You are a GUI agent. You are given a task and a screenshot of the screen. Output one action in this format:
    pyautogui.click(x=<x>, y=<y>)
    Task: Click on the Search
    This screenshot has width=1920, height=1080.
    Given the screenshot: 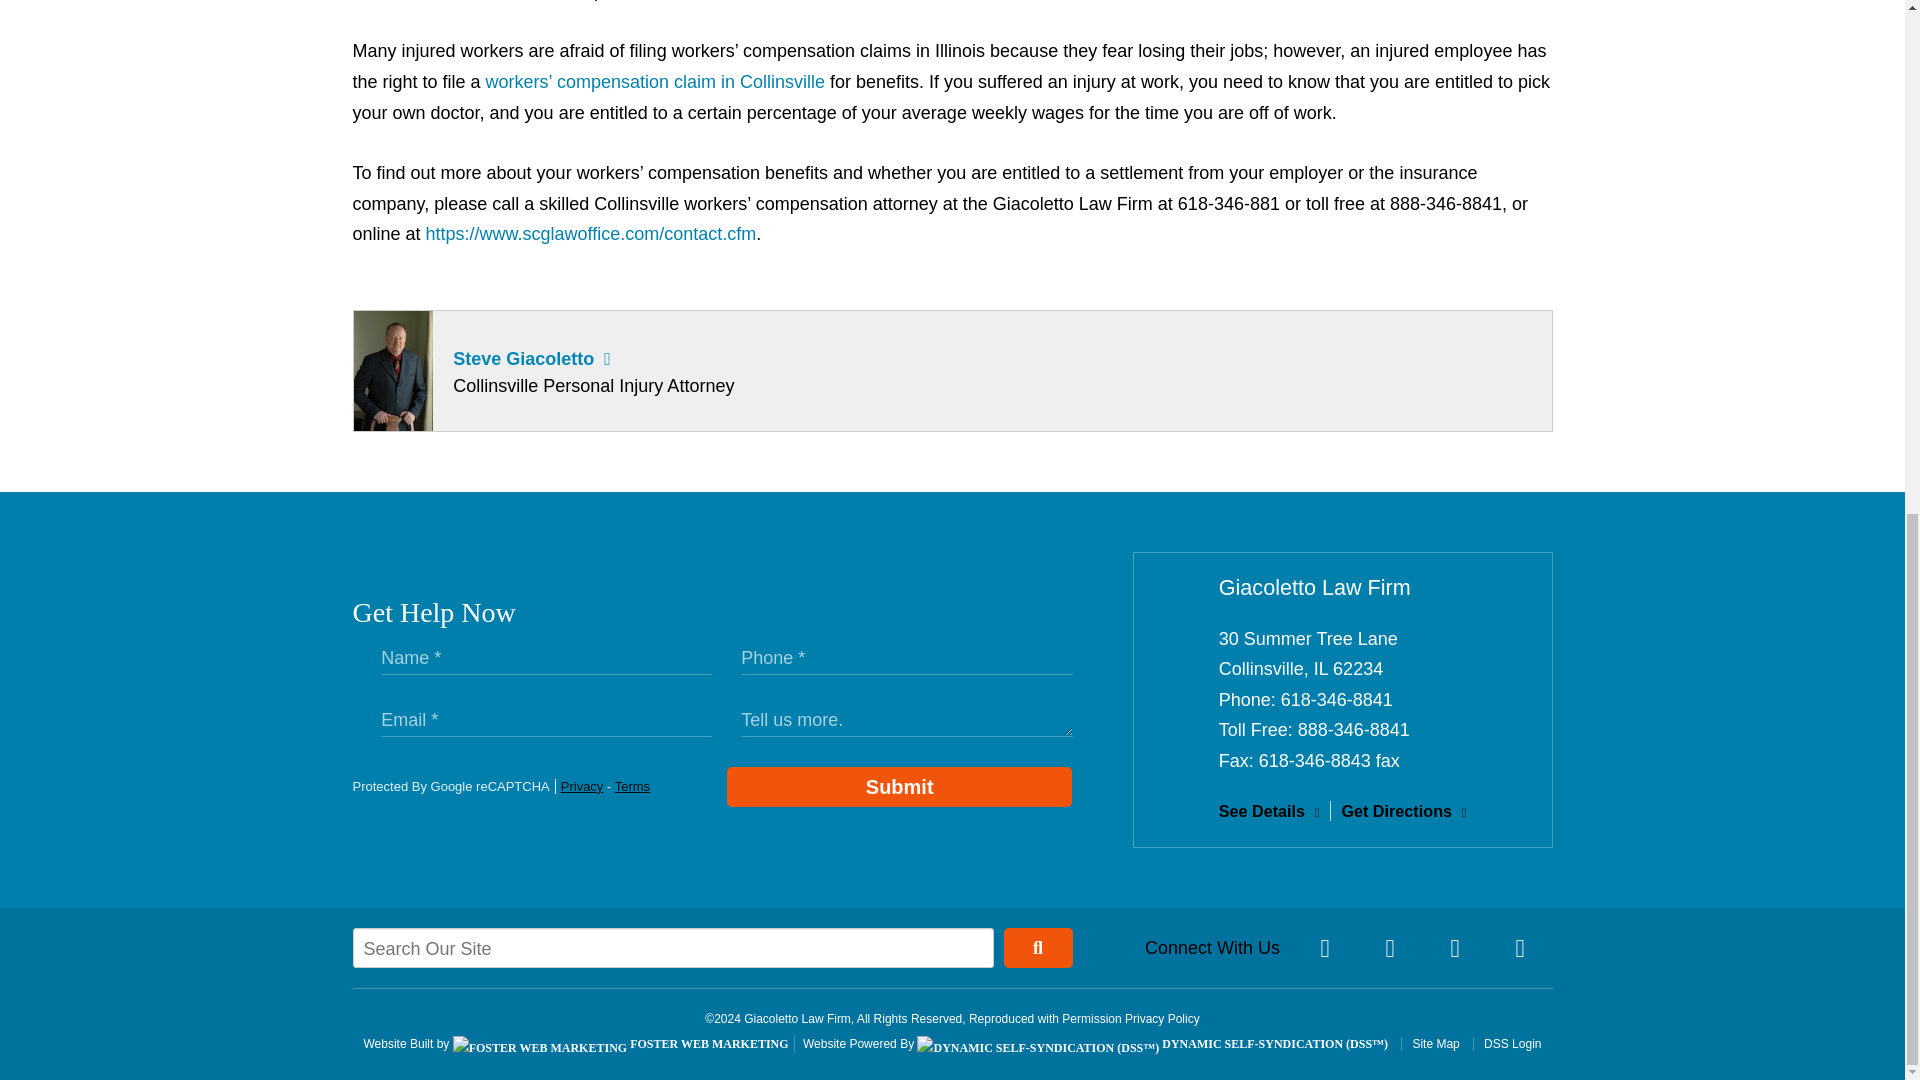 What is the action you would take?
    pyautogui.click(x=1038, y=947)
    